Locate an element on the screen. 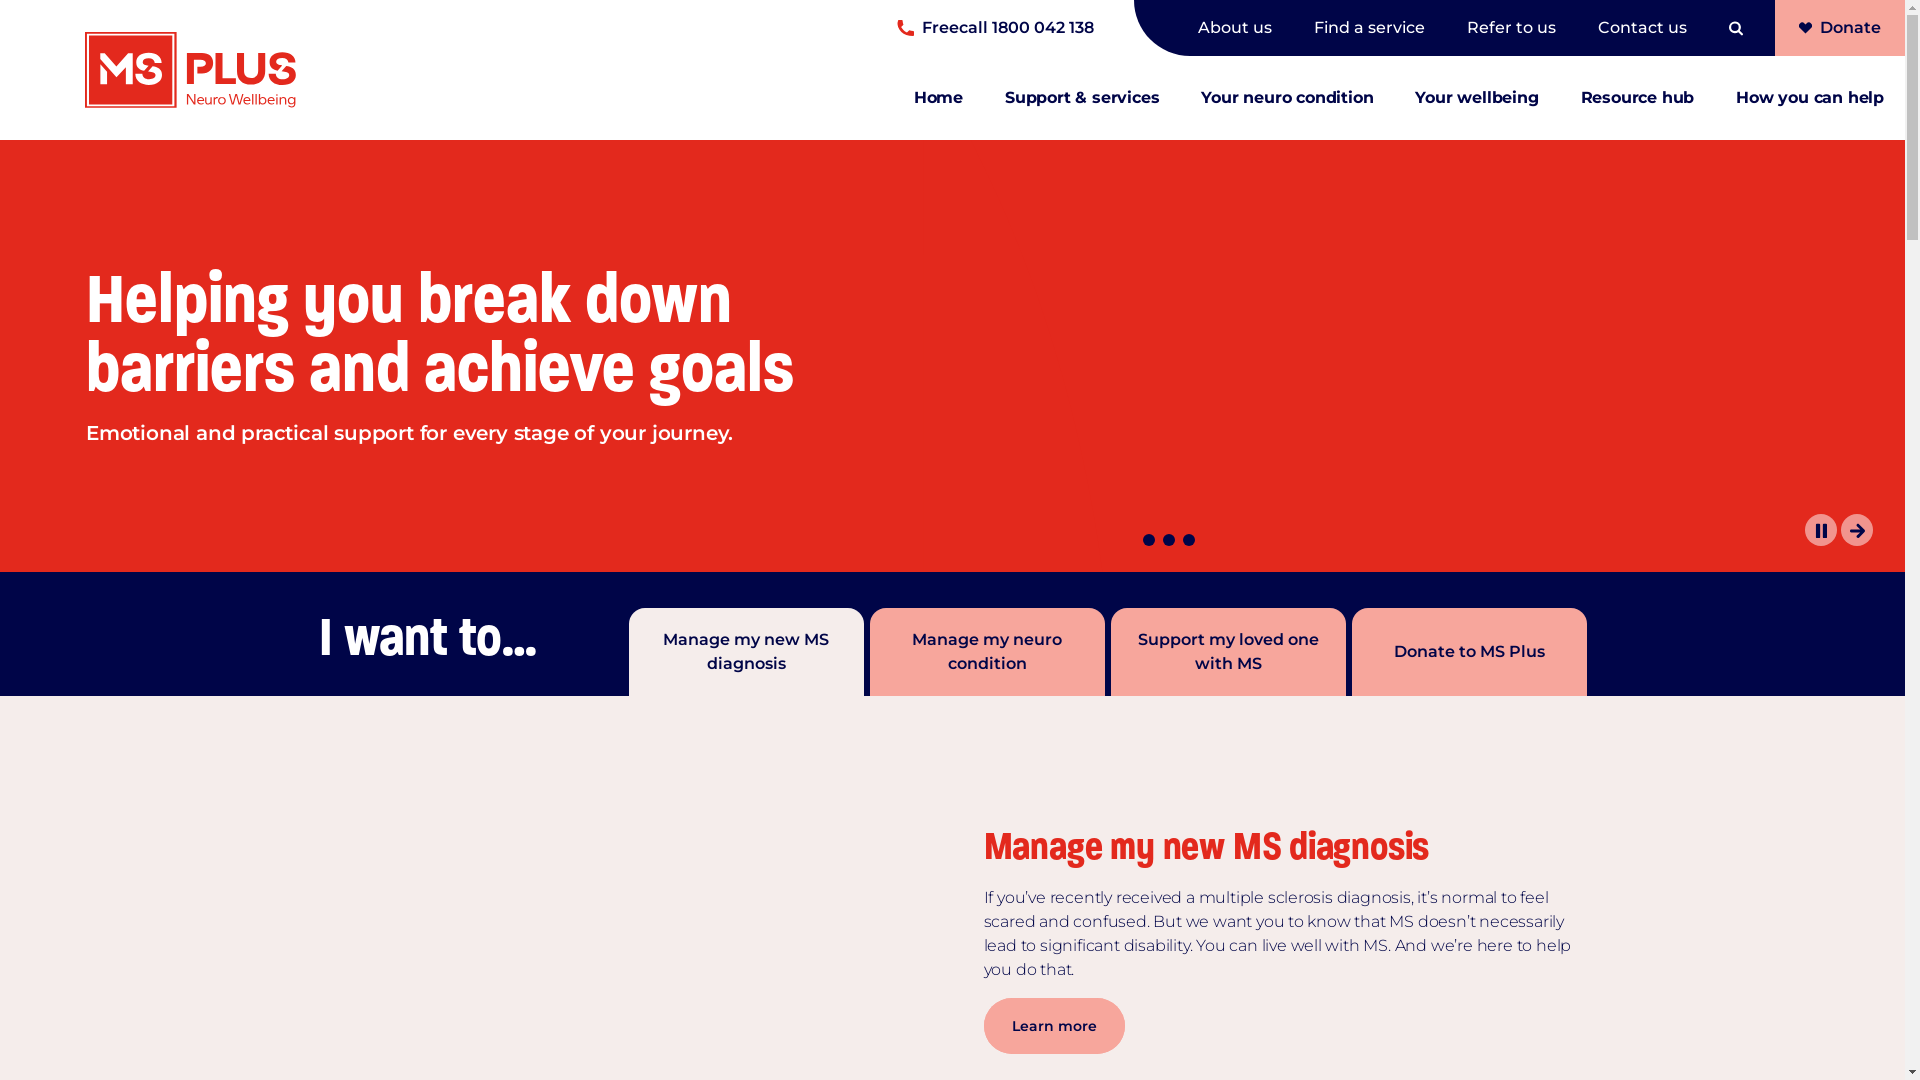 The height and width of the screenshot is (1080, 1920). next button is located at coordinates (1857, 530).